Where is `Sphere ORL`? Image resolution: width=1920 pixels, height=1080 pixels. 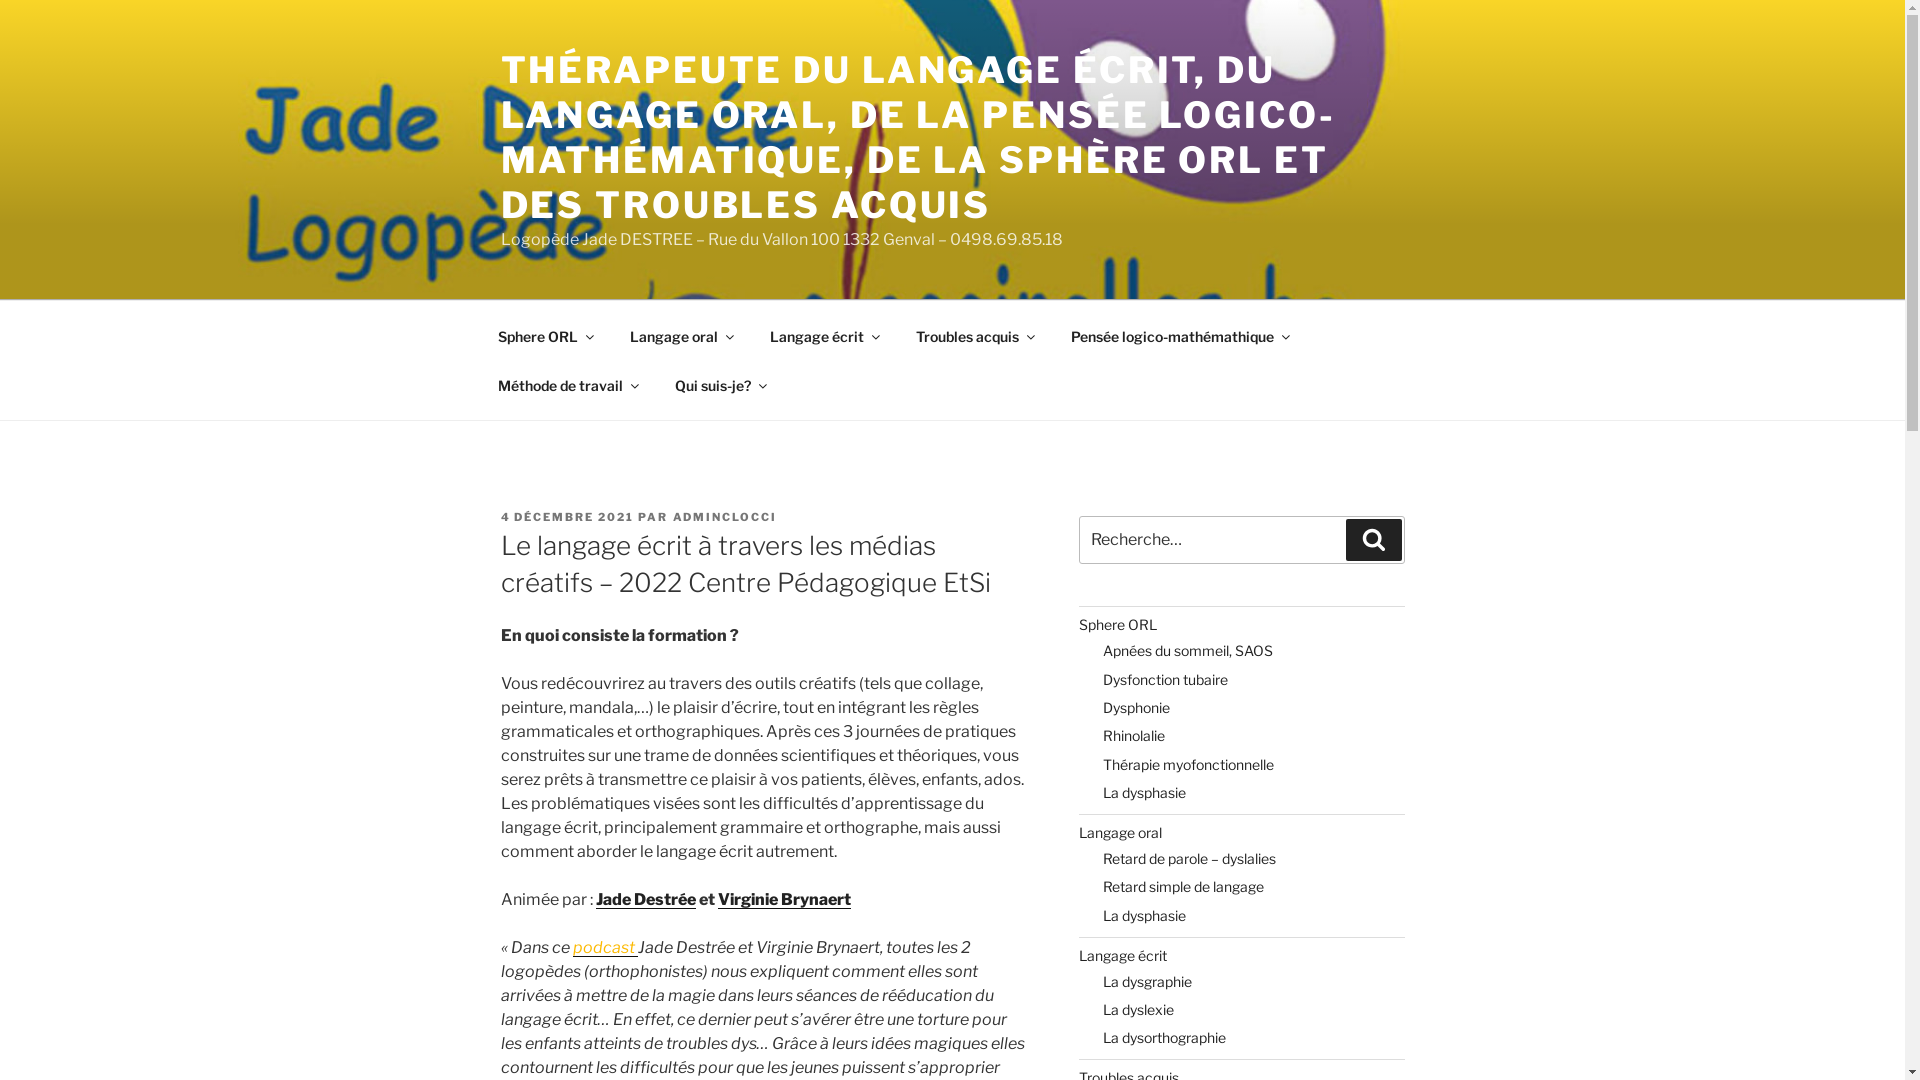 Sphere ORL is located at coordinates (544, 336).